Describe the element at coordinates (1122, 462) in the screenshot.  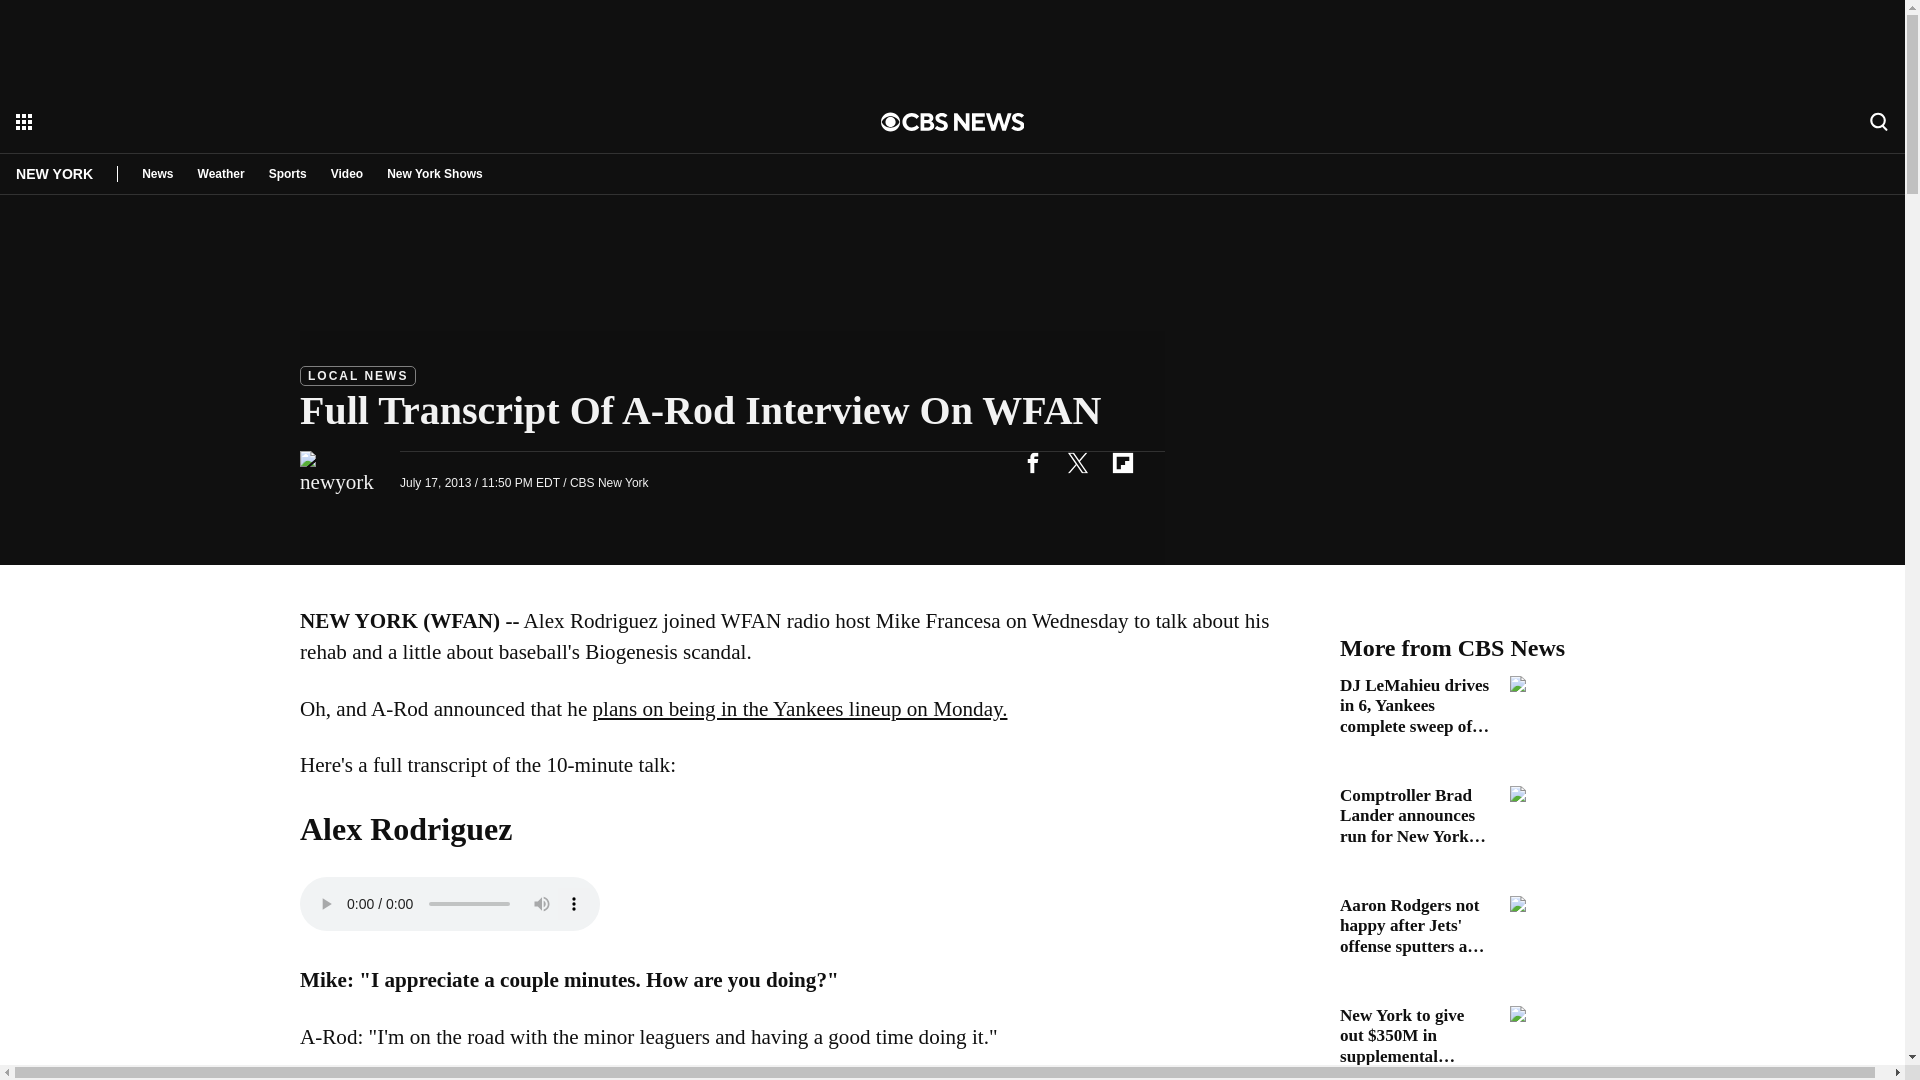
I see `flipboard` at that location.